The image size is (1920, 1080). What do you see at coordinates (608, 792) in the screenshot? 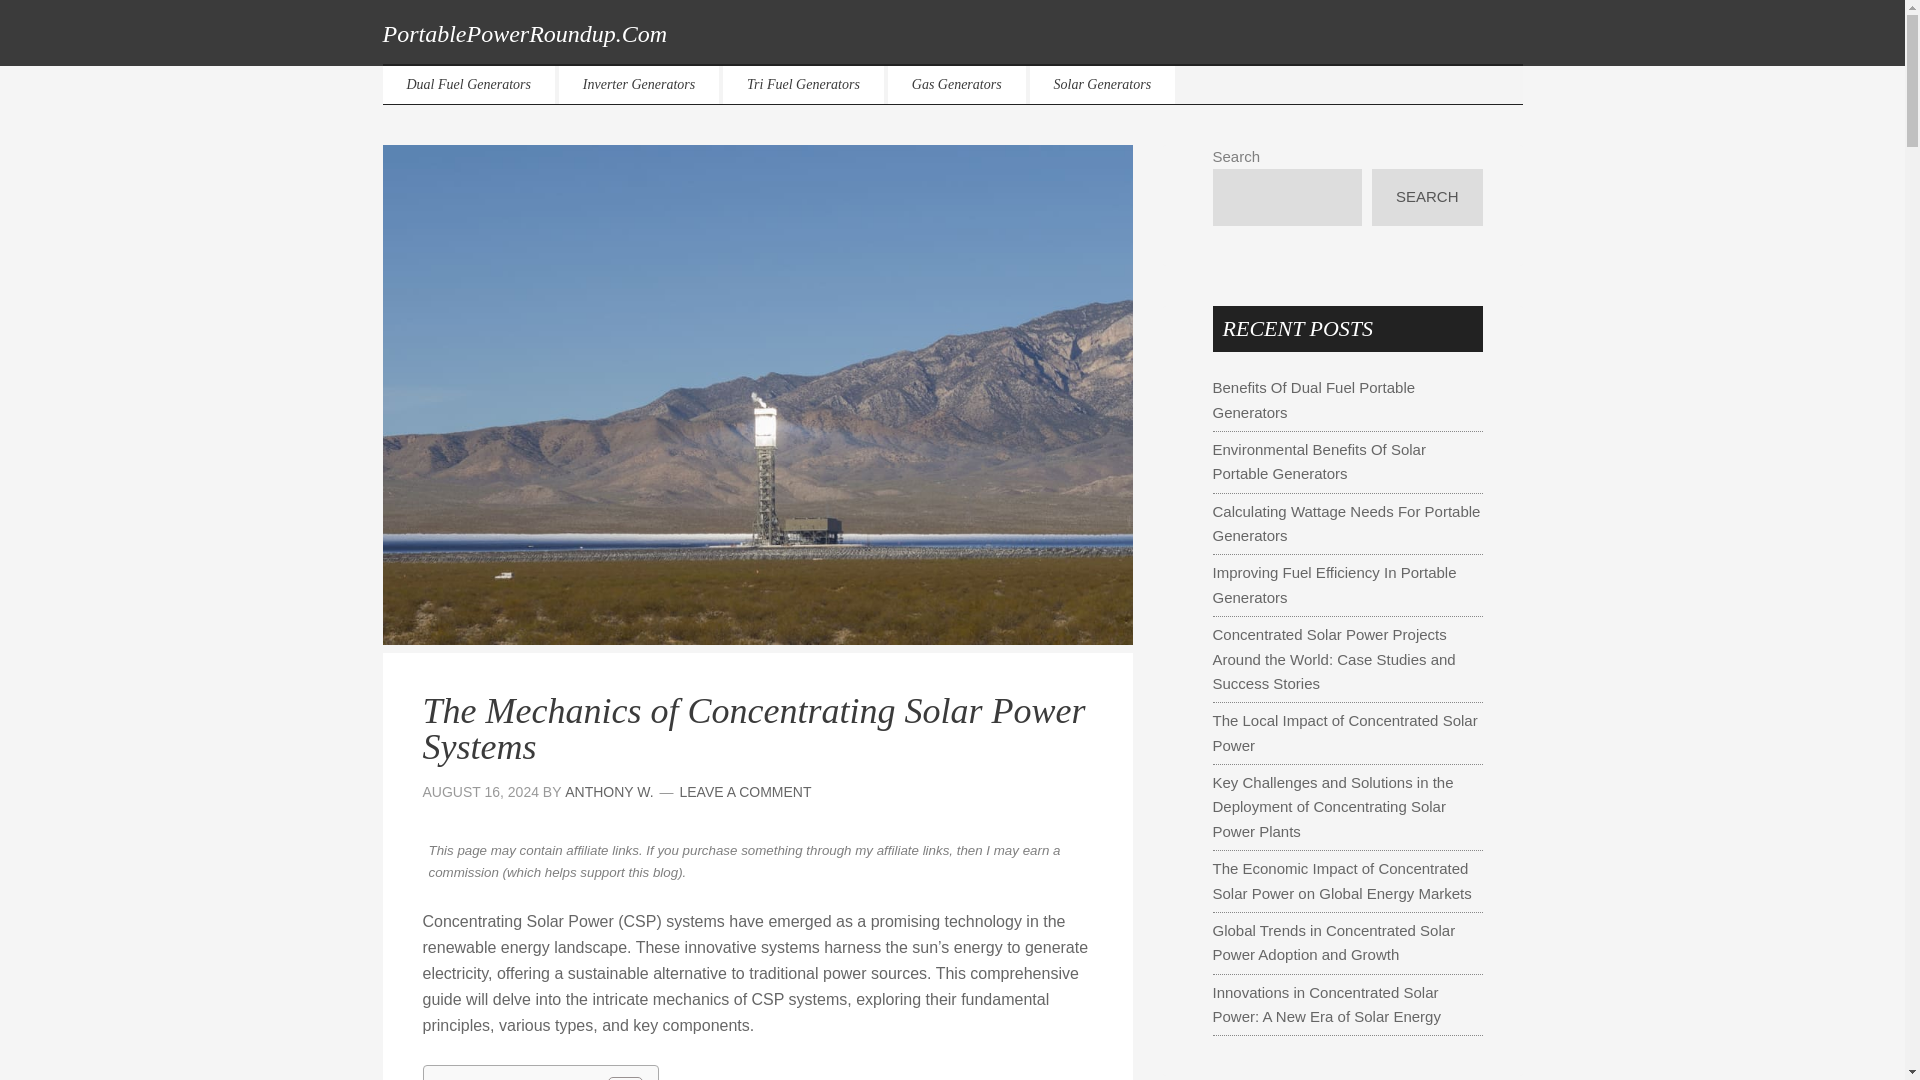
I see `ANTHONY W.` at bounding box center [608, 792].